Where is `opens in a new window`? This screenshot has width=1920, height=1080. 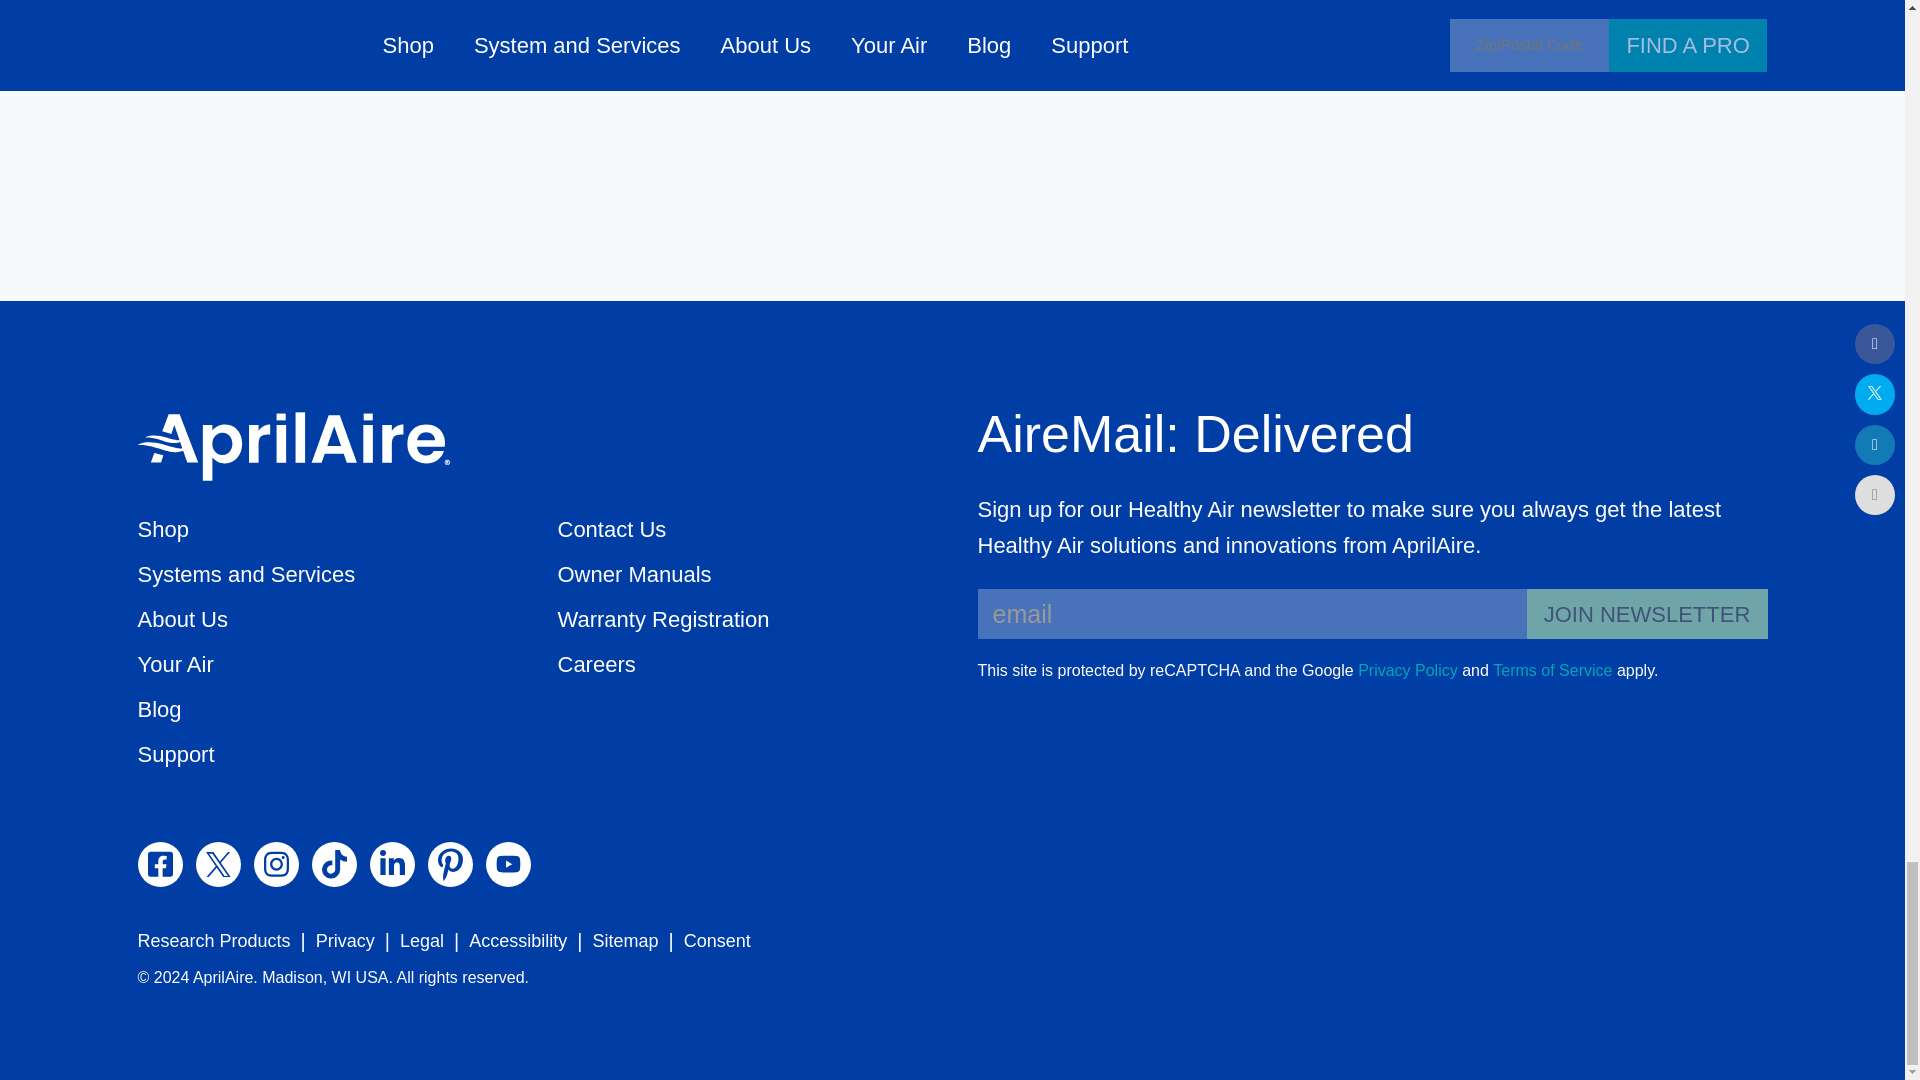 opens in a new window is located at coordinates (276, 864).